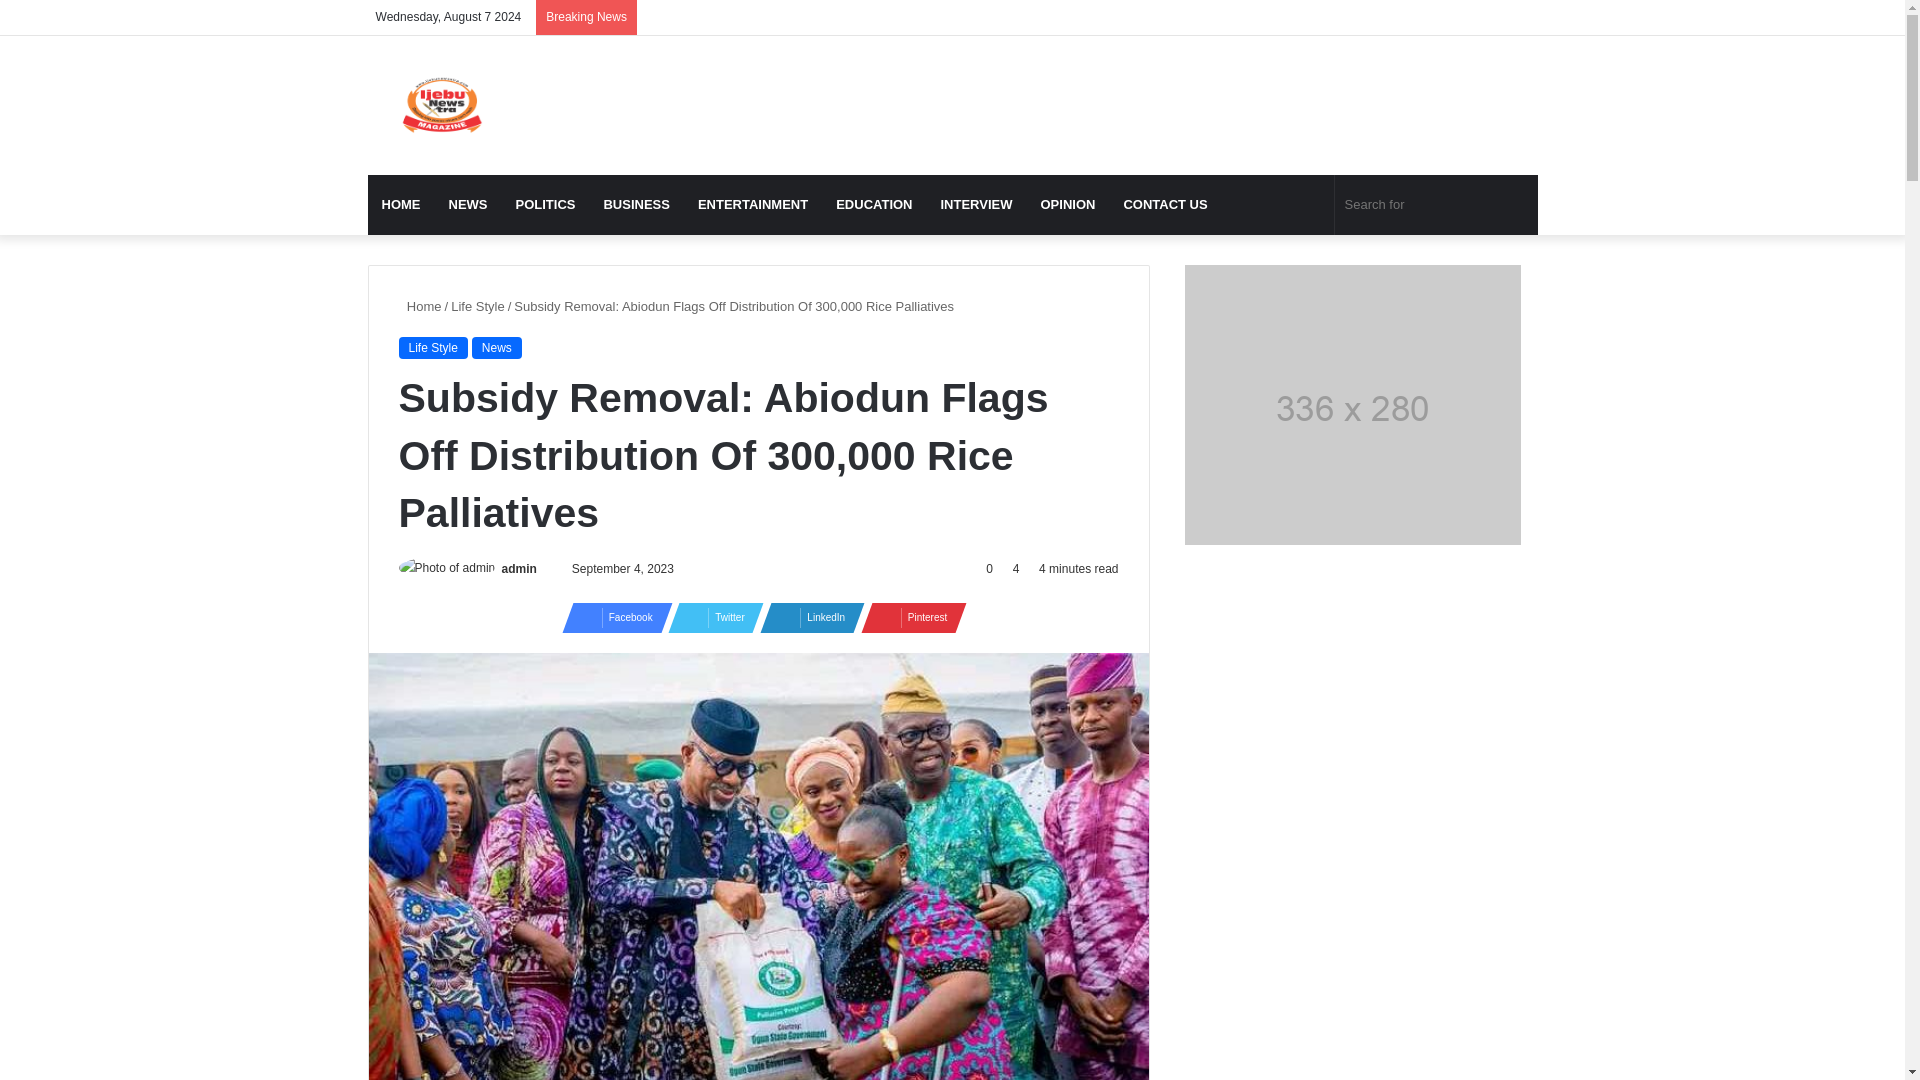  I want to click on Search for, so click(1436, 204).